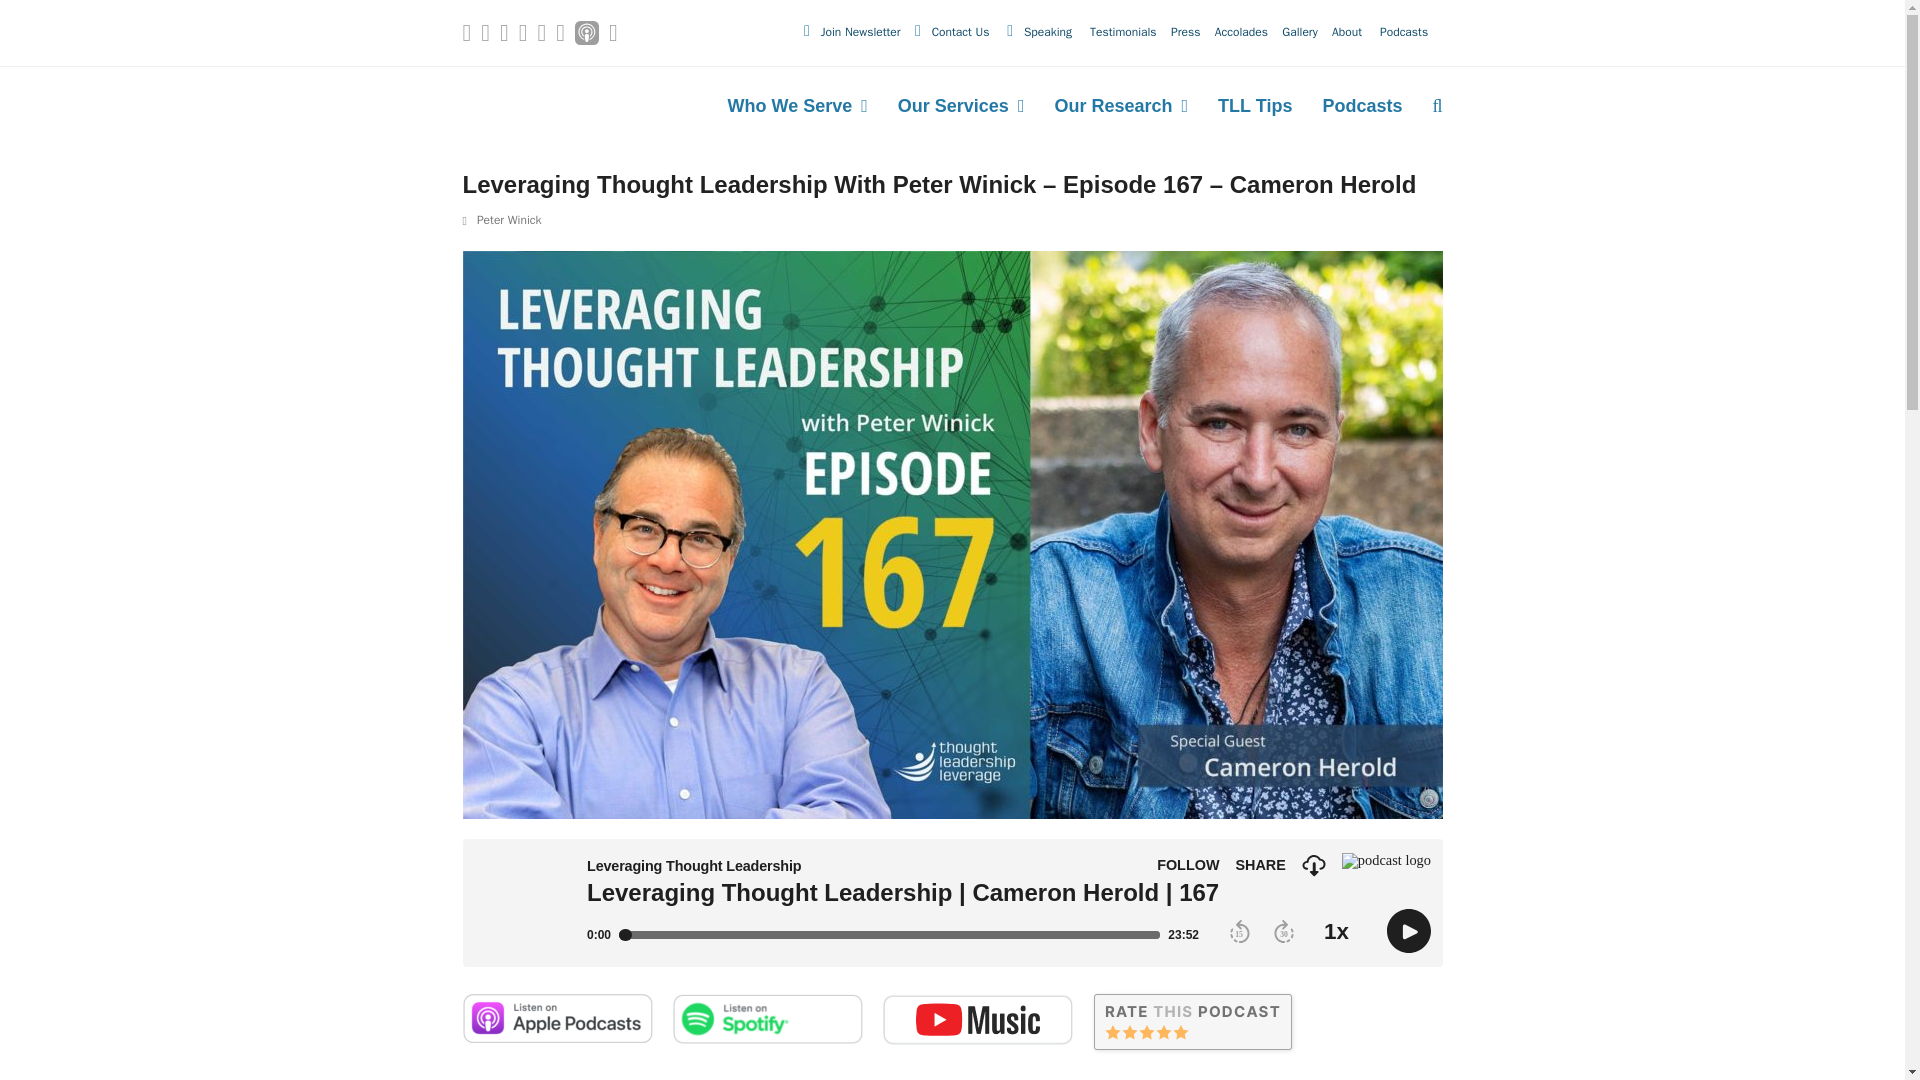 The image size is (1920, 1080). I want to click on Podcasts, so click(1406, 31).